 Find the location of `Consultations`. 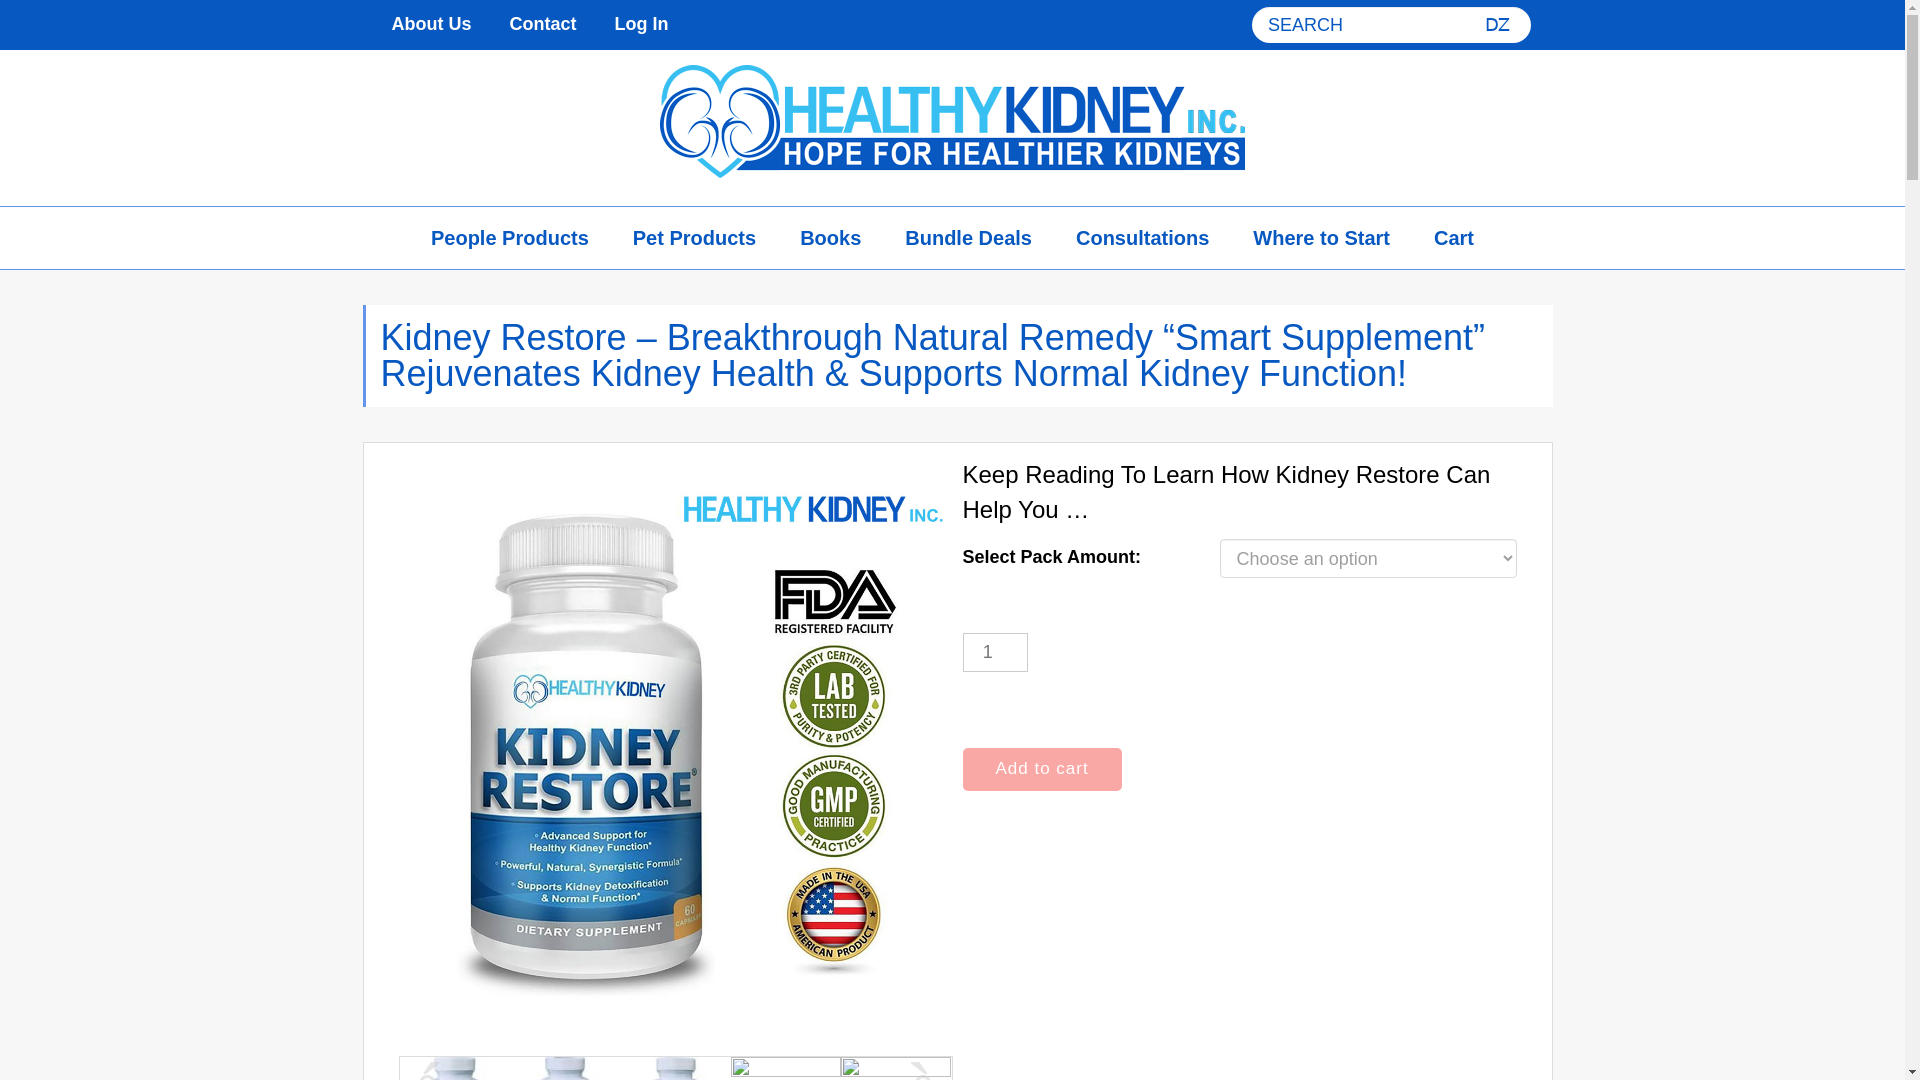

Consultations is located at coordinates (1142, 238).